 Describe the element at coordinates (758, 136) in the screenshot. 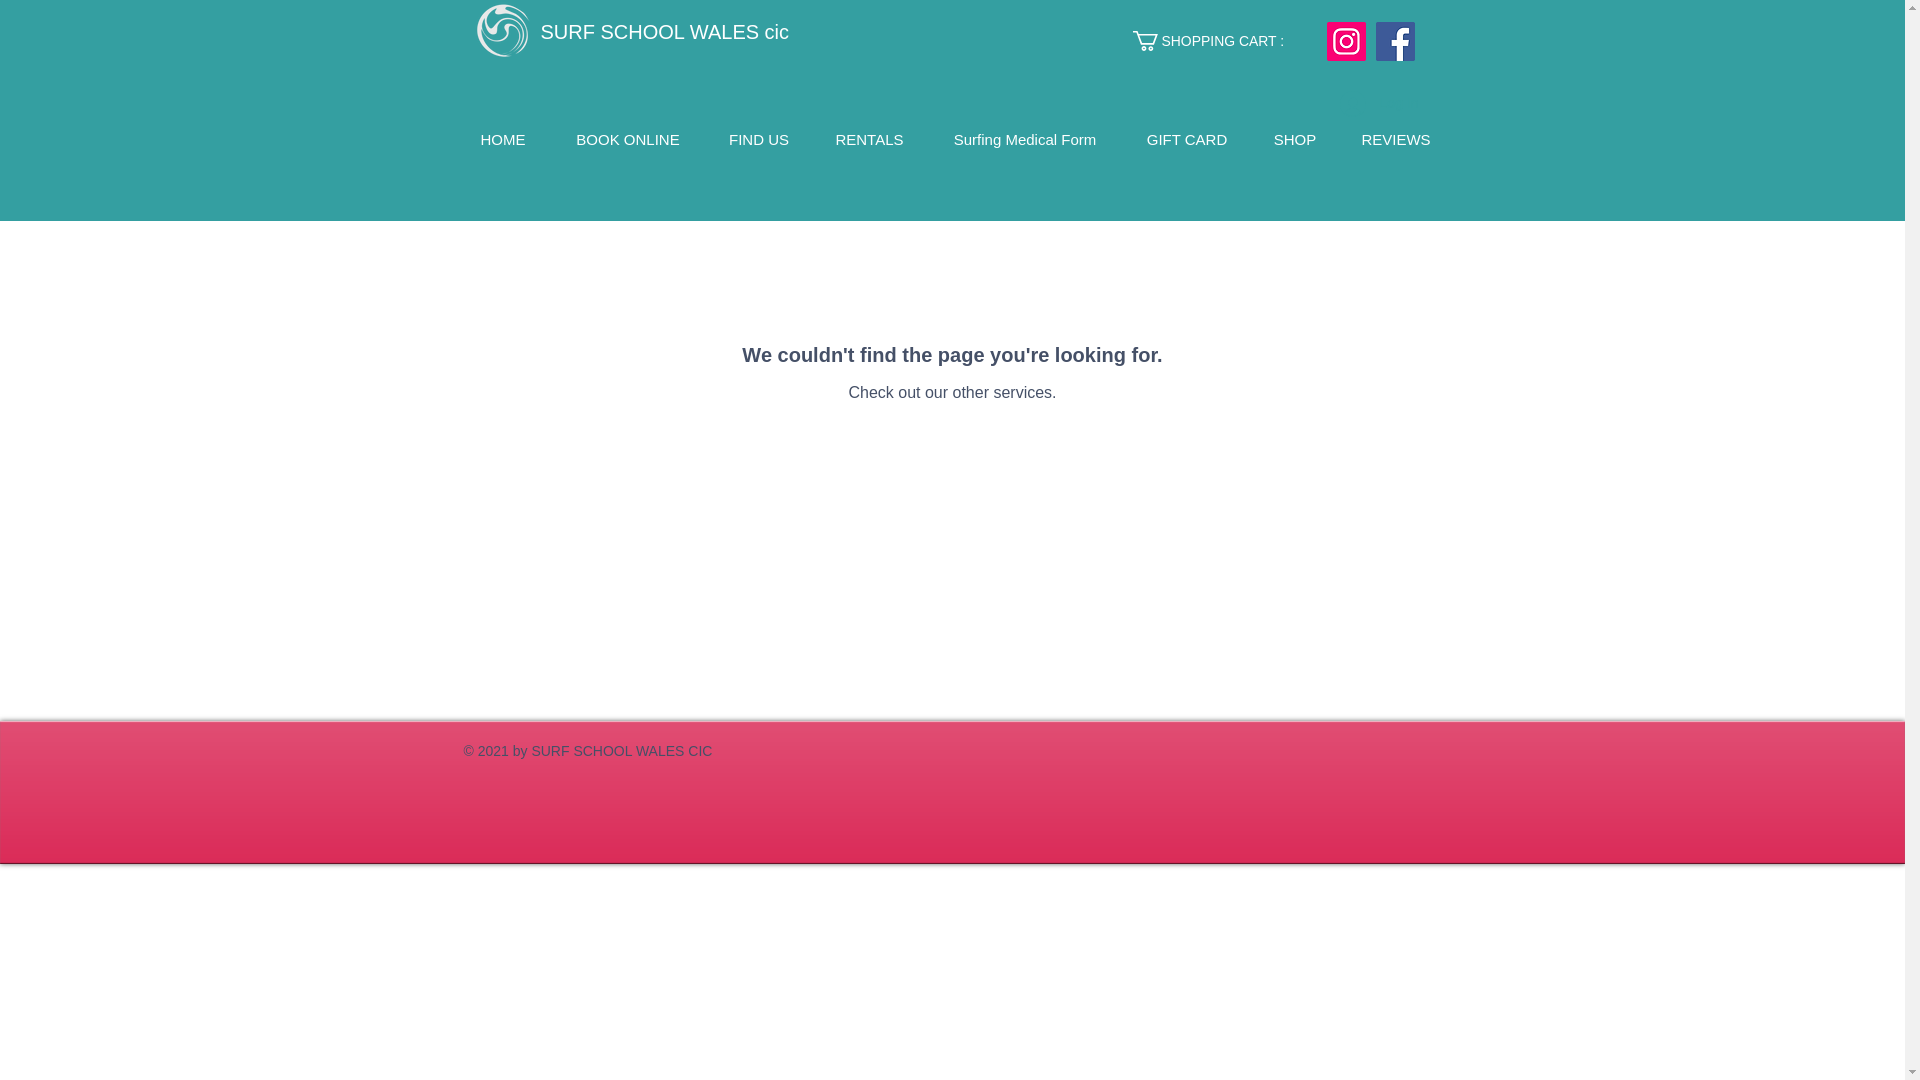

I see `FIND US` at that location.